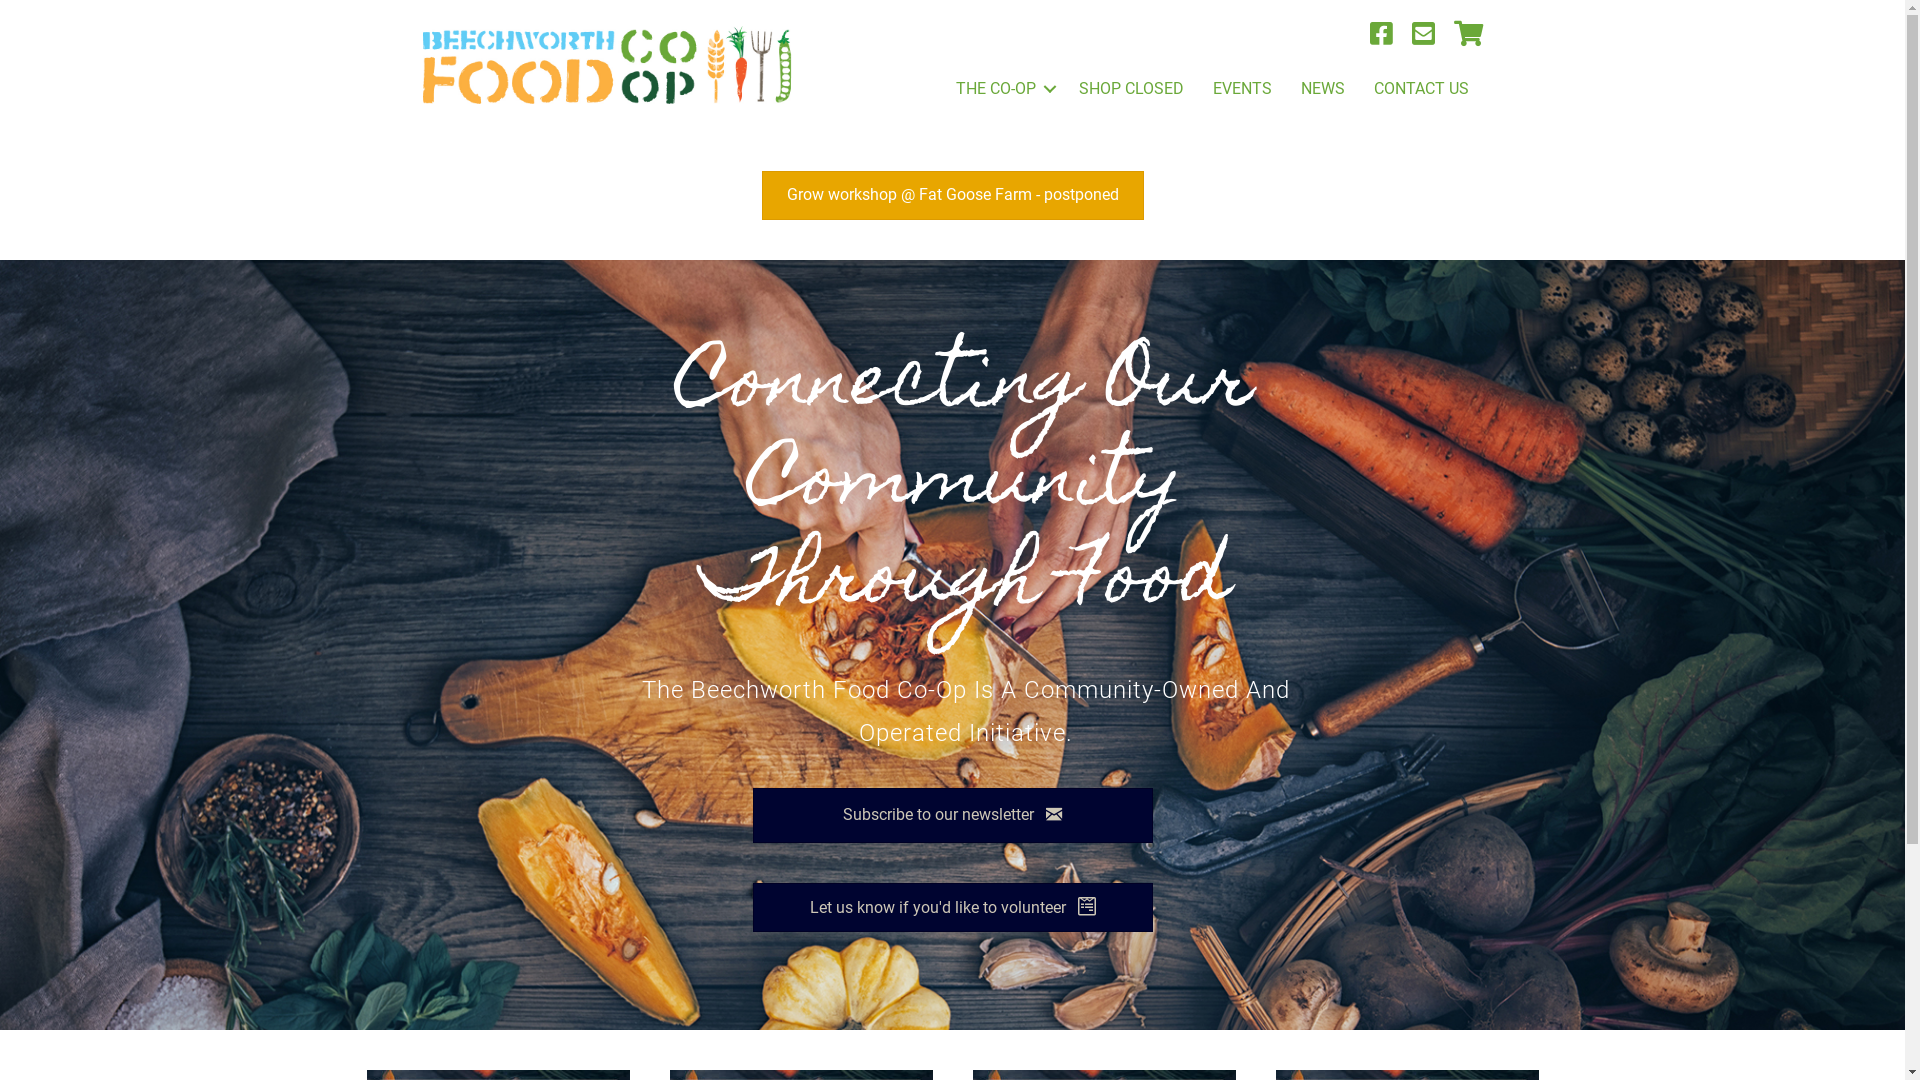 This screenshot has width=1920, height=1080. What do you see at coordinates (953, 195) in the screenshot?
I see `Grow workshop @ Fat Goose Farm - postponed` at bounding box center [953, 195].